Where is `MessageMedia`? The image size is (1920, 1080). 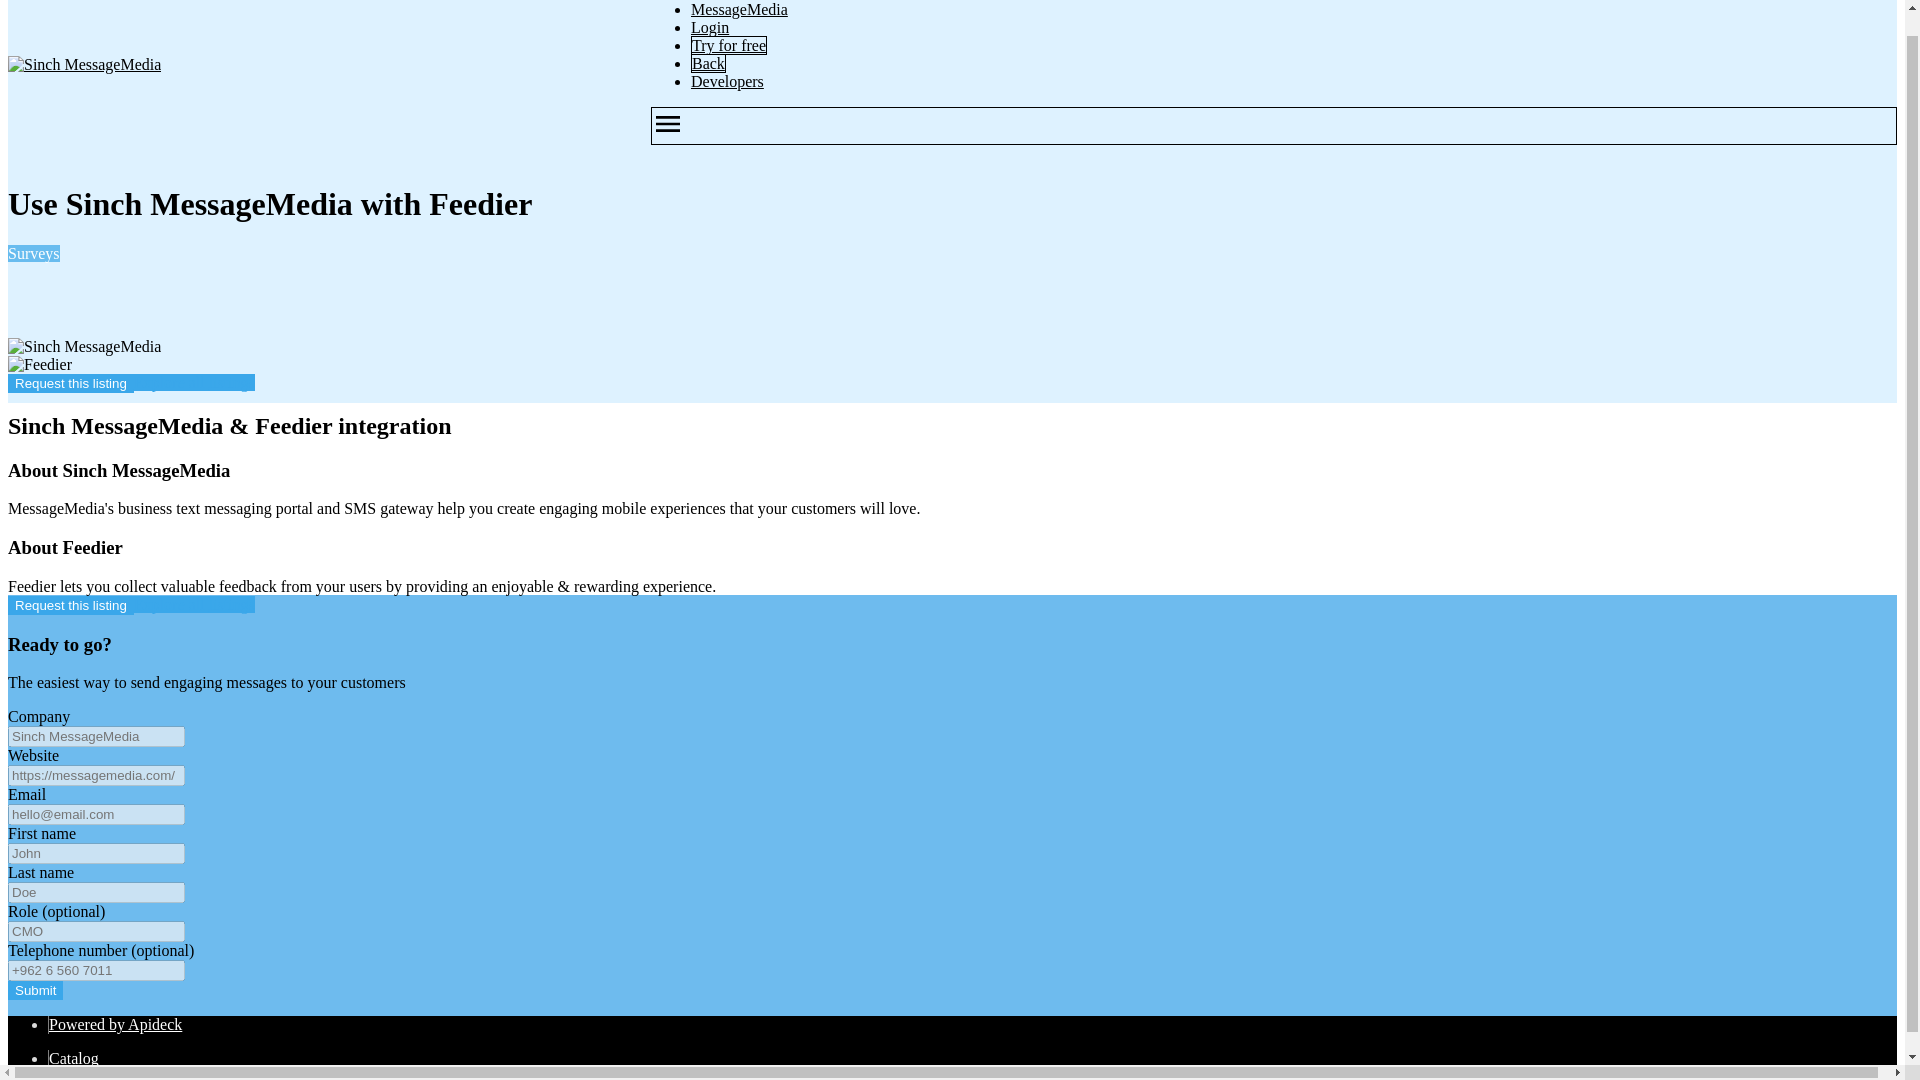 MessageMedia is located at coordinates (739, 10).